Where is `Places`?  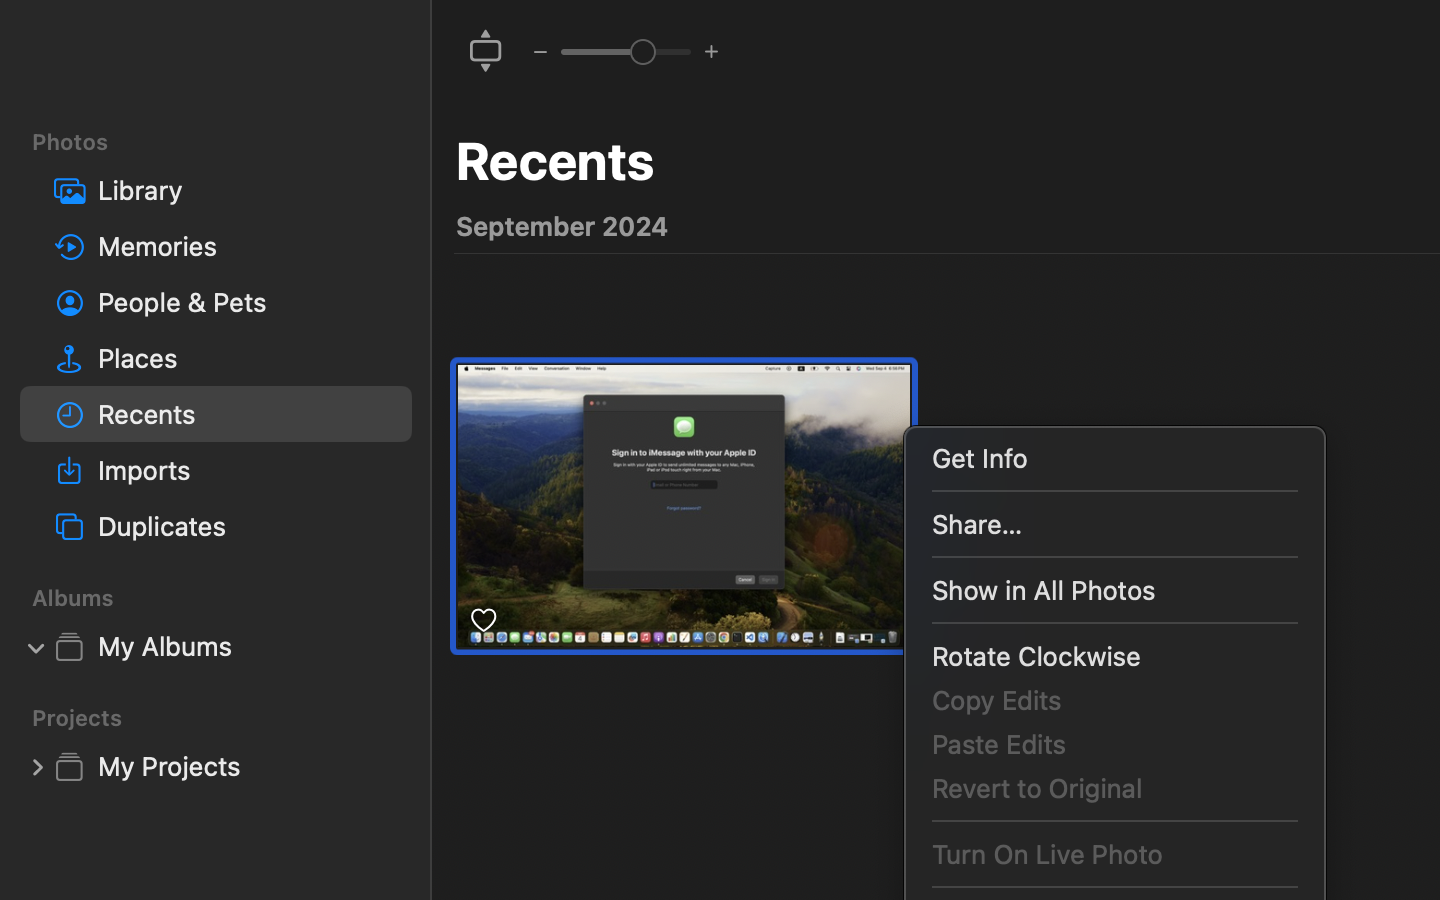 Places is located at coordinates (247, 358).